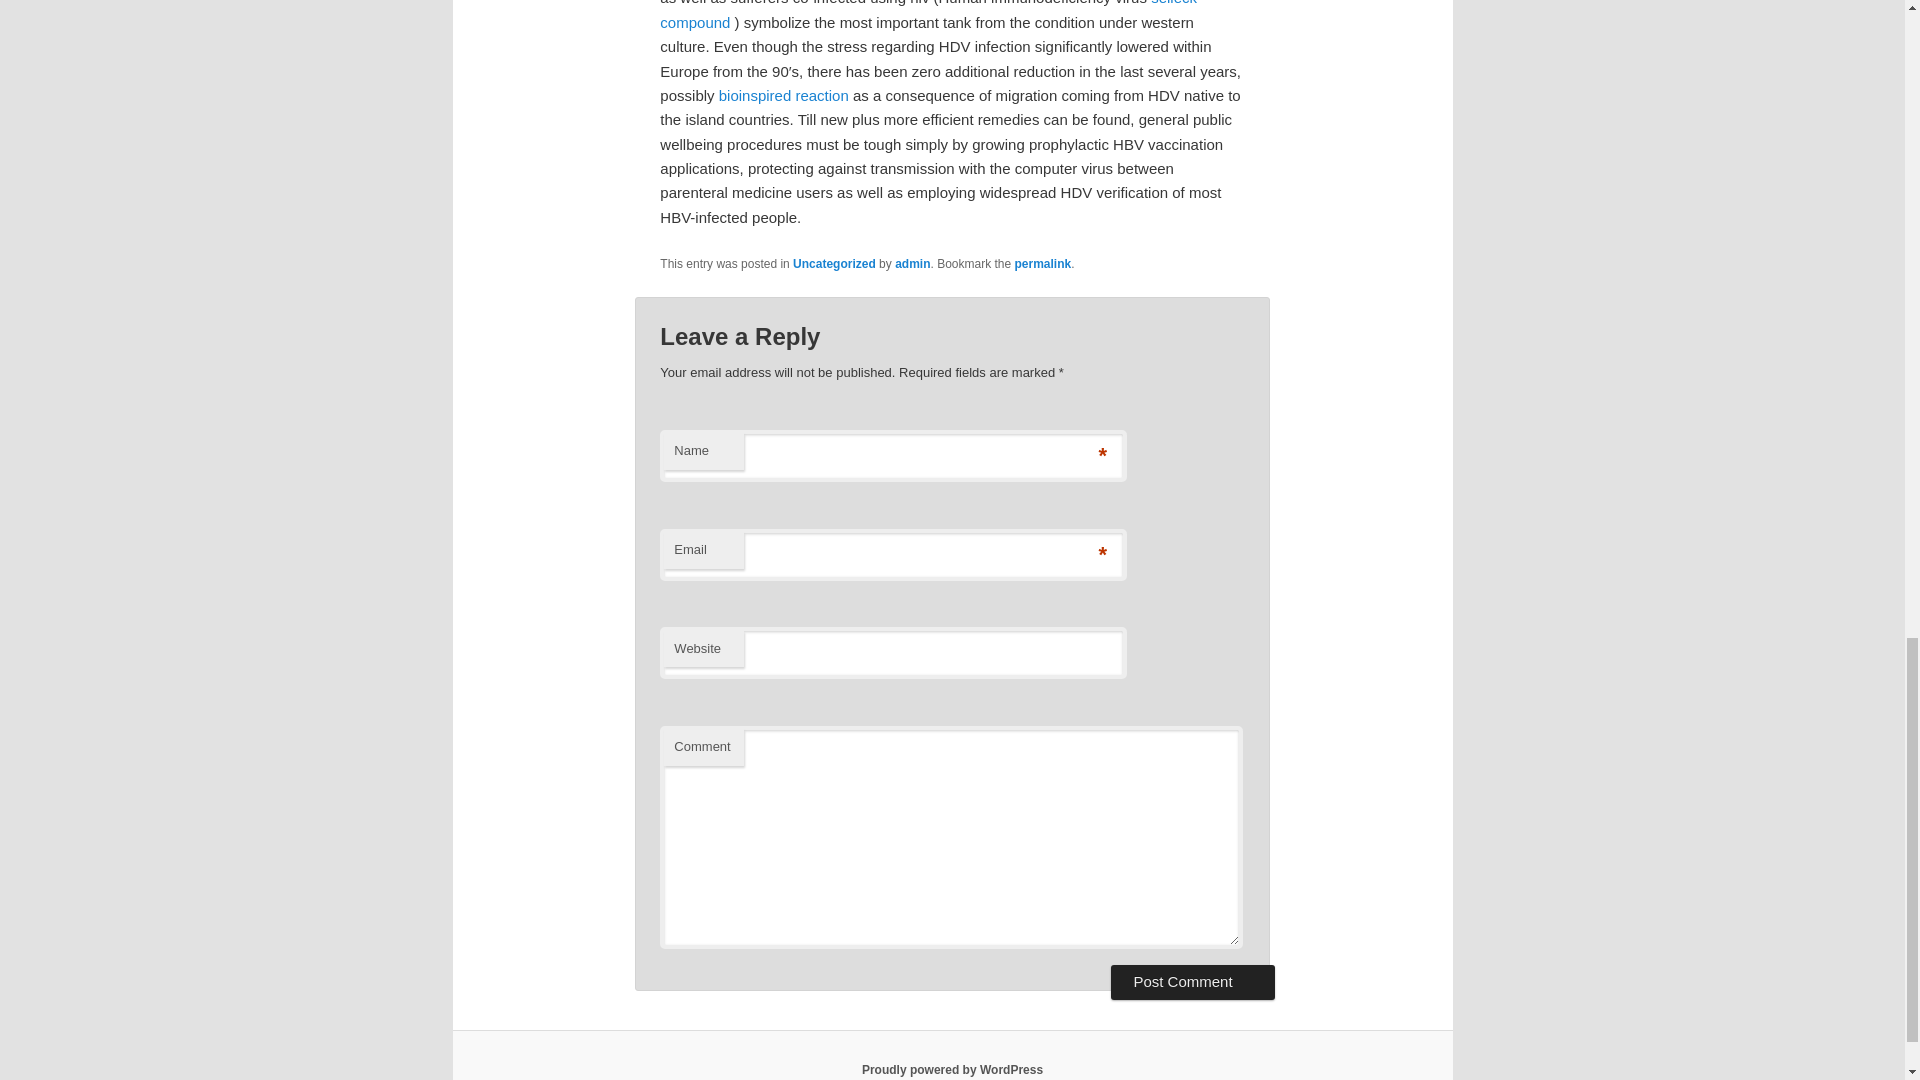 This screenshot has width=1920, height=1080. Describe the element at coordinates (1043, 264) in the screenshot. I see `permalink` at that location.